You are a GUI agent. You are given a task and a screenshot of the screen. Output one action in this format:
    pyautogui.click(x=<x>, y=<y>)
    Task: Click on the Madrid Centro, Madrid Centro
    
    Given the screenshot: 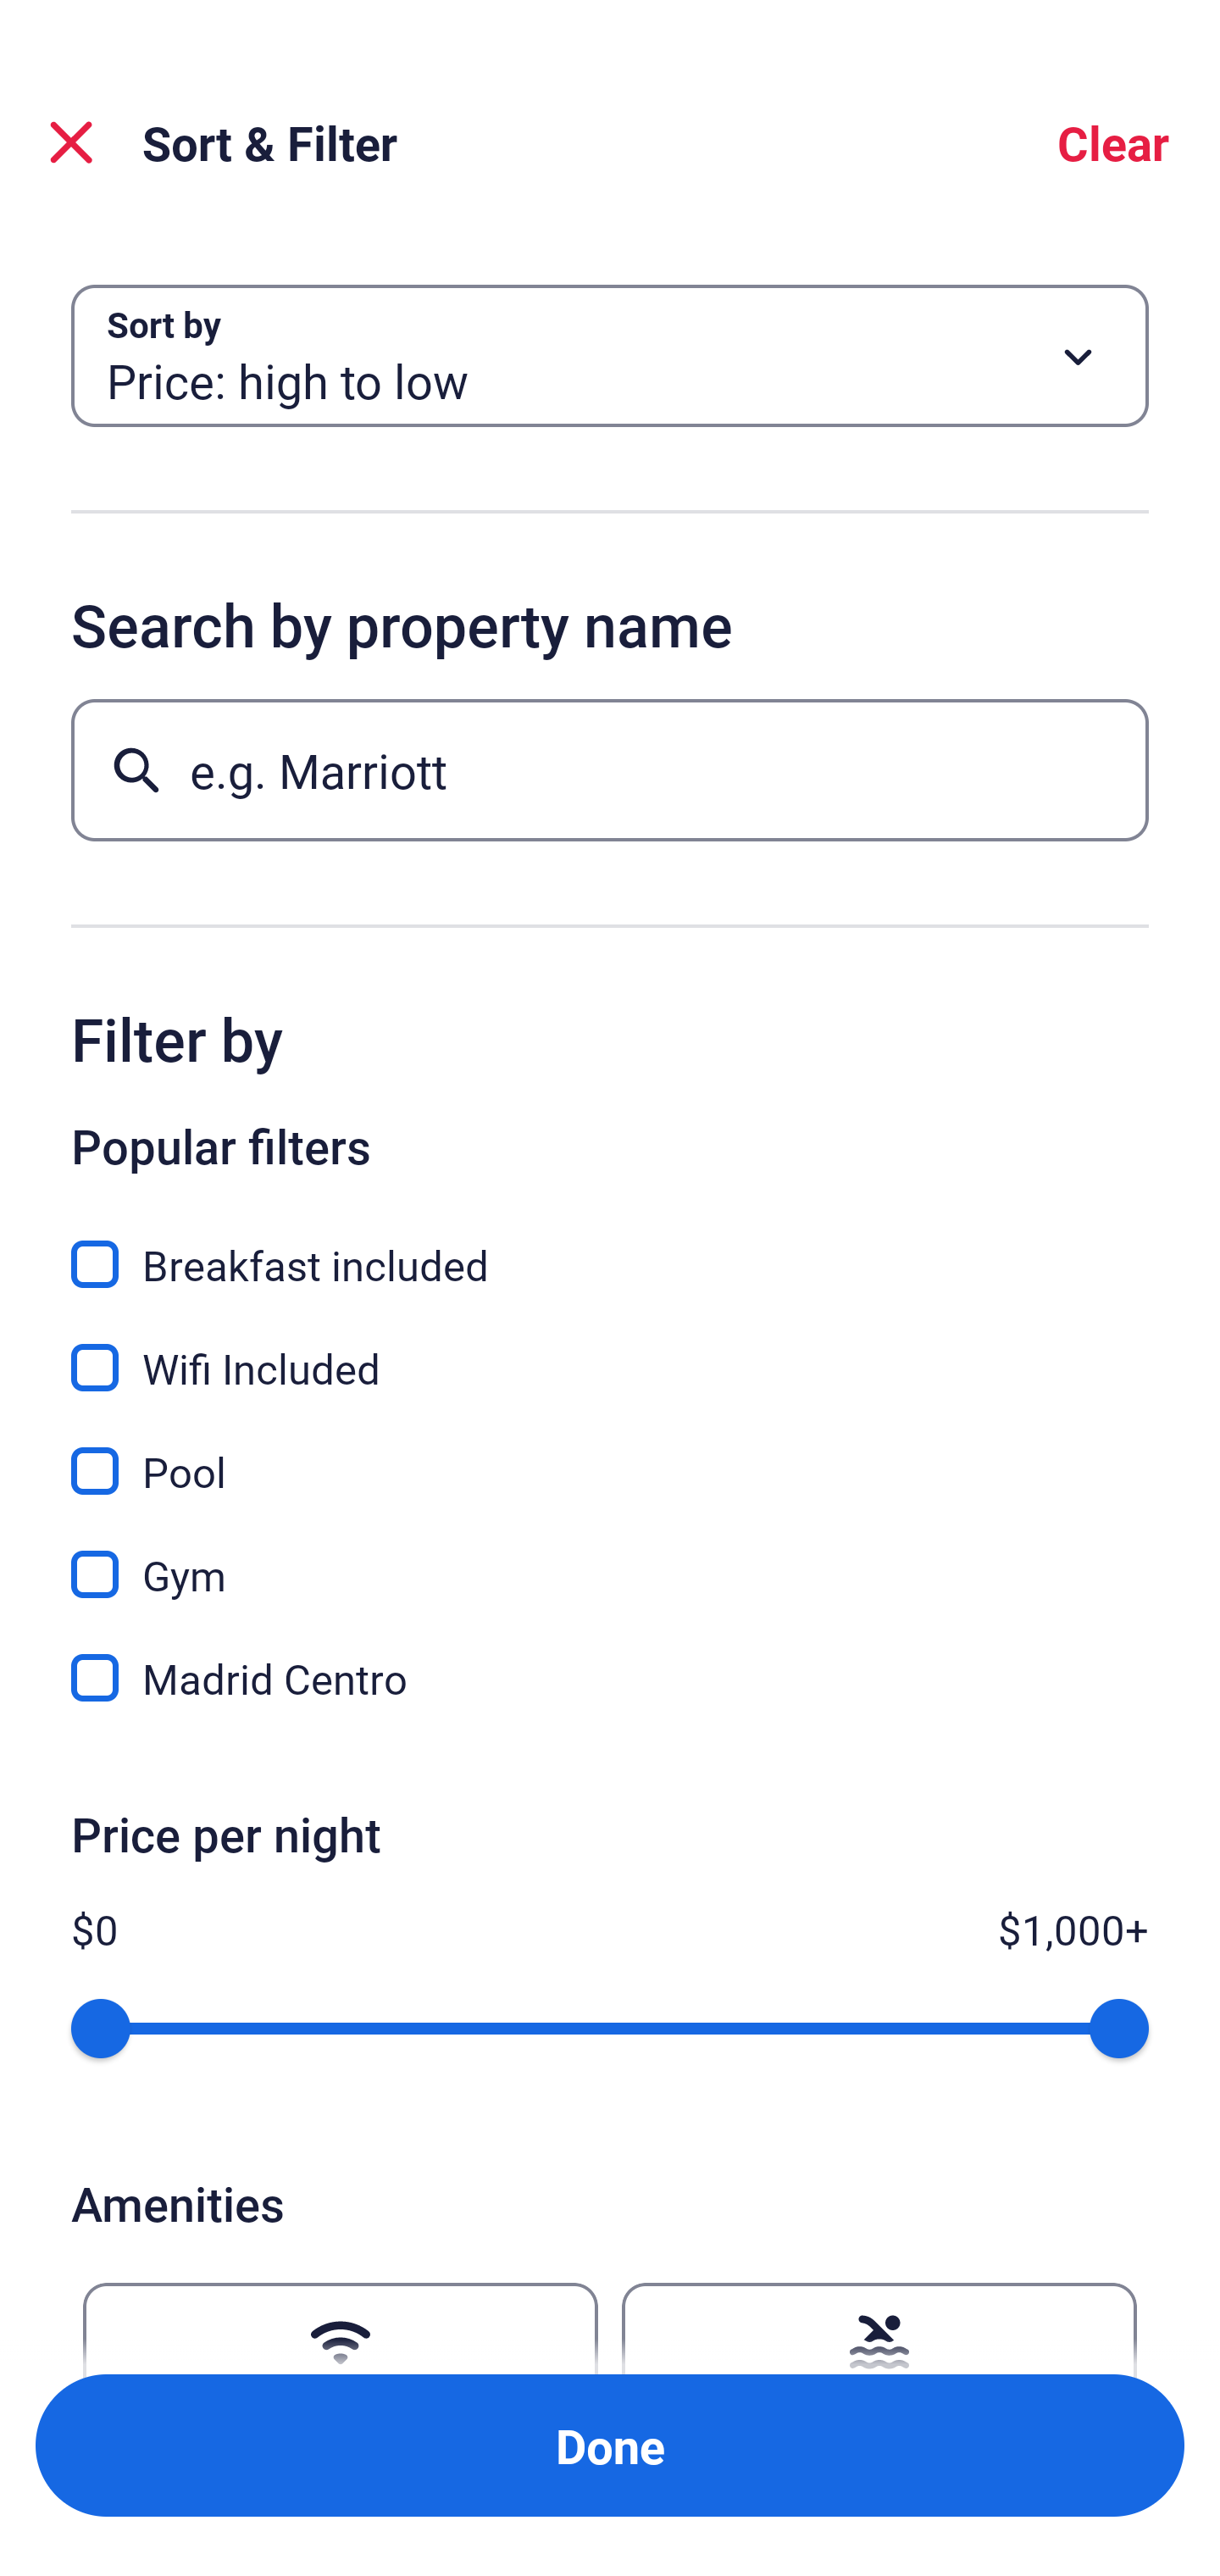 What is the action you would take?
    pyautogui.click(x=610, y=1678)
    